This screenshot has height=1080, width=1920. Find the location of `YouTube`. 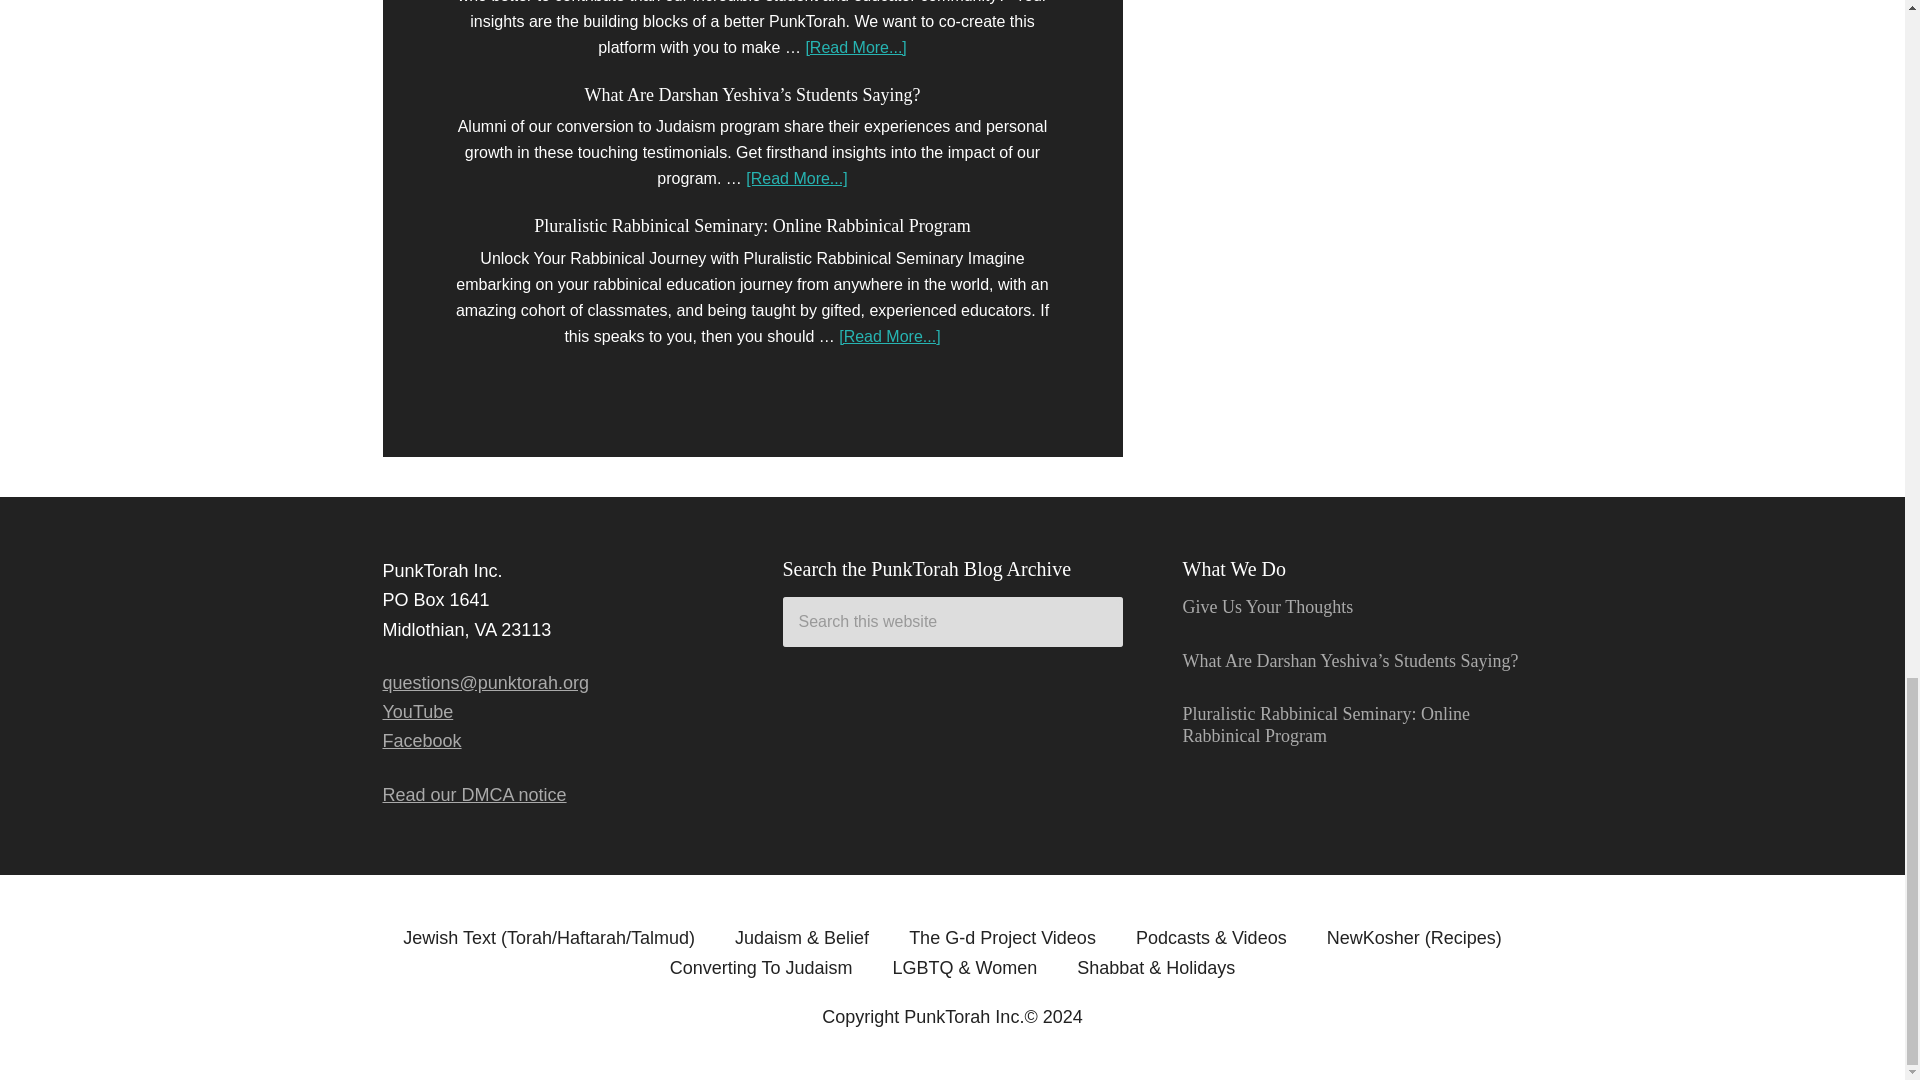

YouTube is located at coordinates (418, 712).